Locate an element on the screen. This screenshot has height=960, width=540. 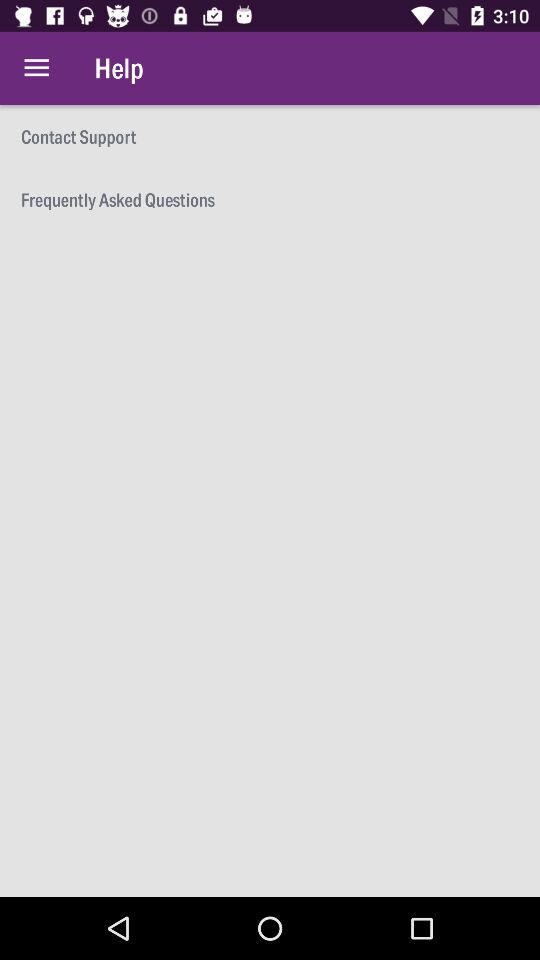
tap item to the left of the help icon is located at coordinates (36, 68).